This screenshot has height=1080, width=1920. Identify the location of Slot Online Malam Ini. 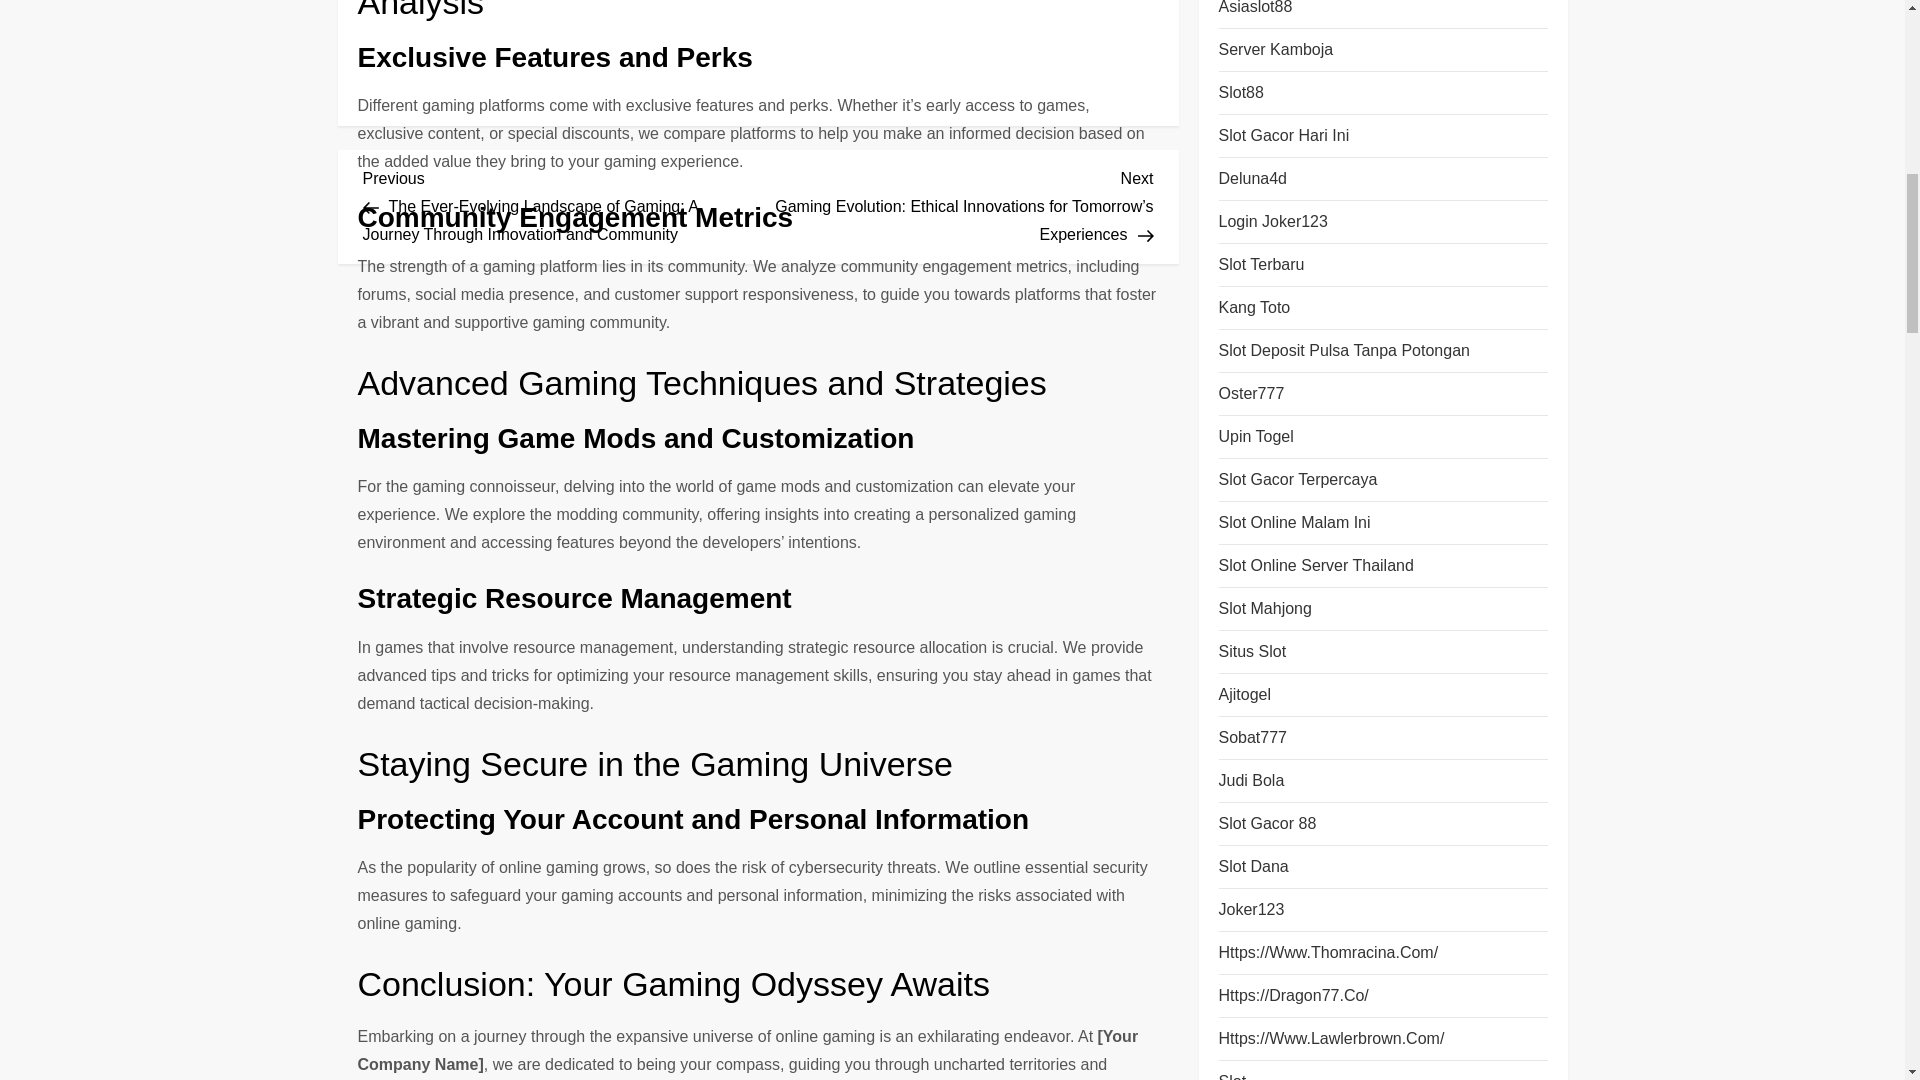
(1294, 522).